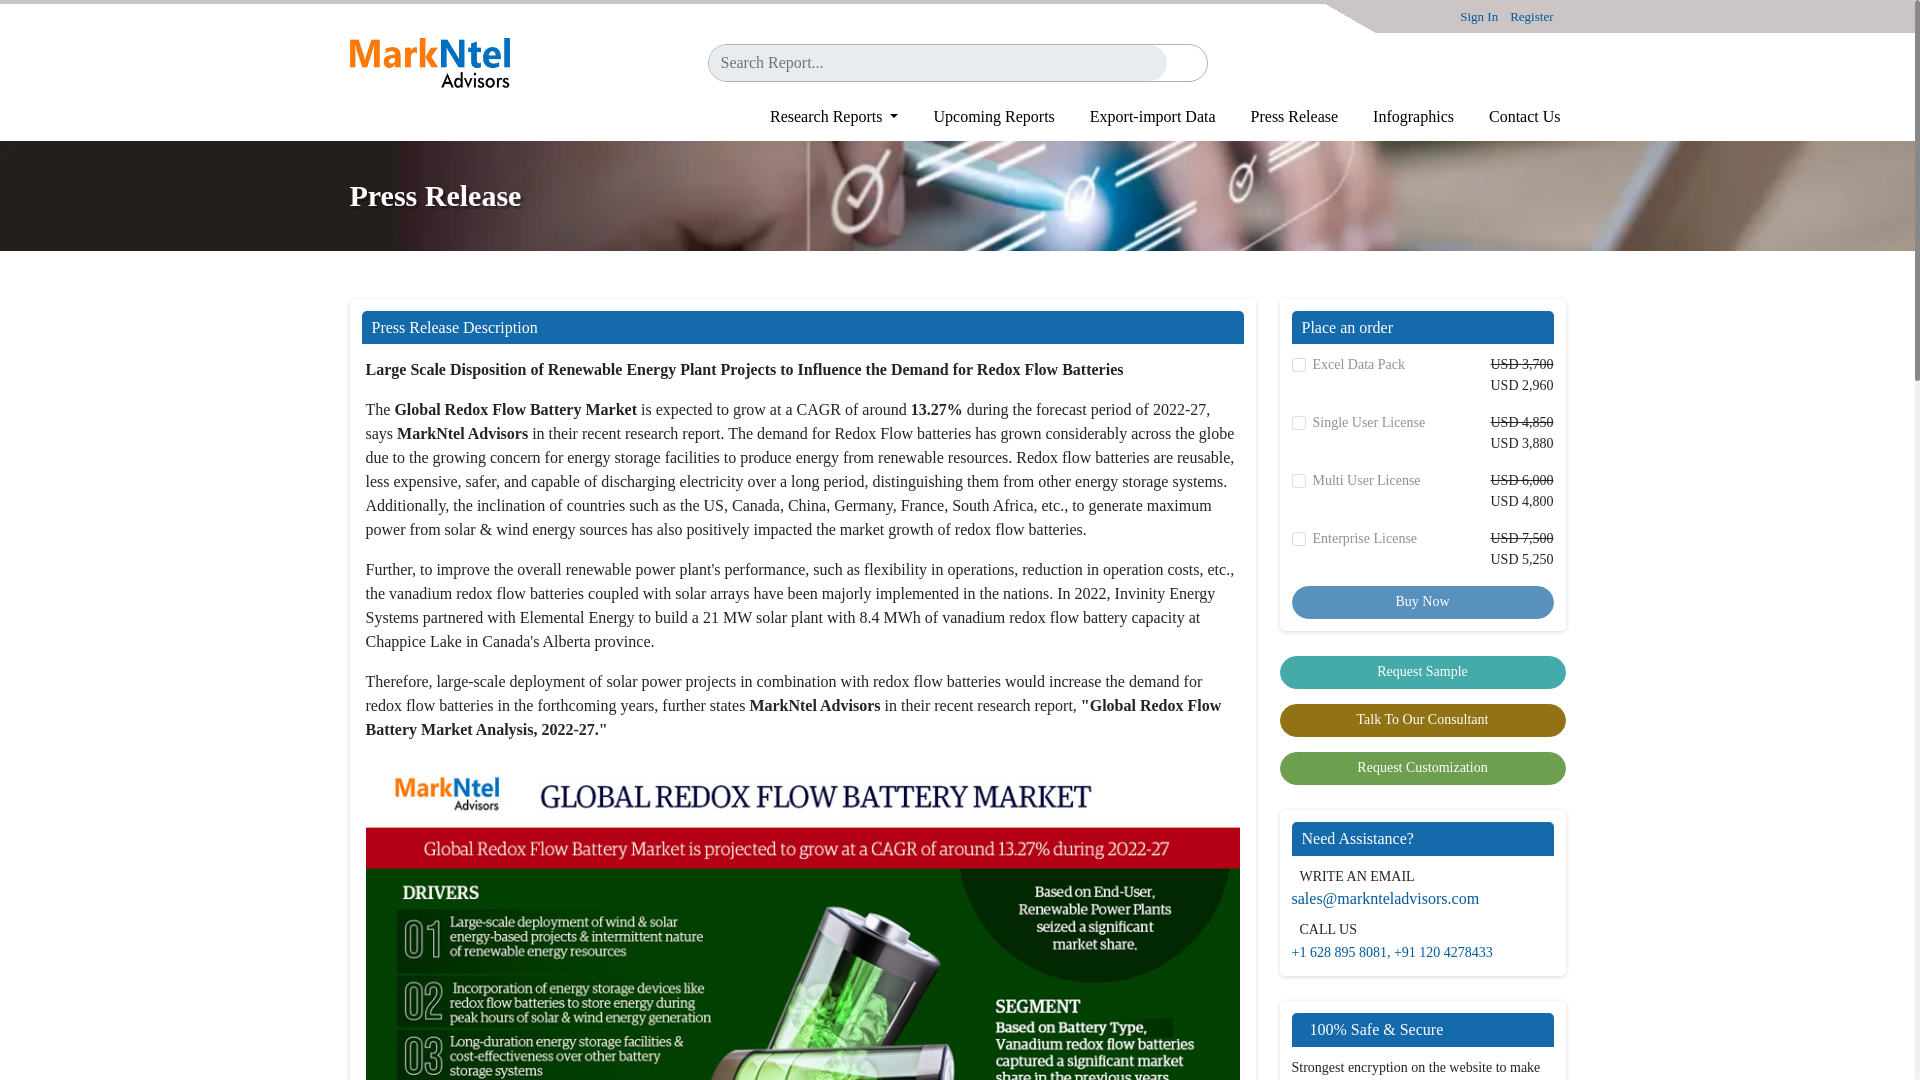 This screenshot has height=1080, width=1920. What do you see at coordinates (1512, 117) in the screenshot?
I see `Contact Us` at bounding box center [1512, 117].